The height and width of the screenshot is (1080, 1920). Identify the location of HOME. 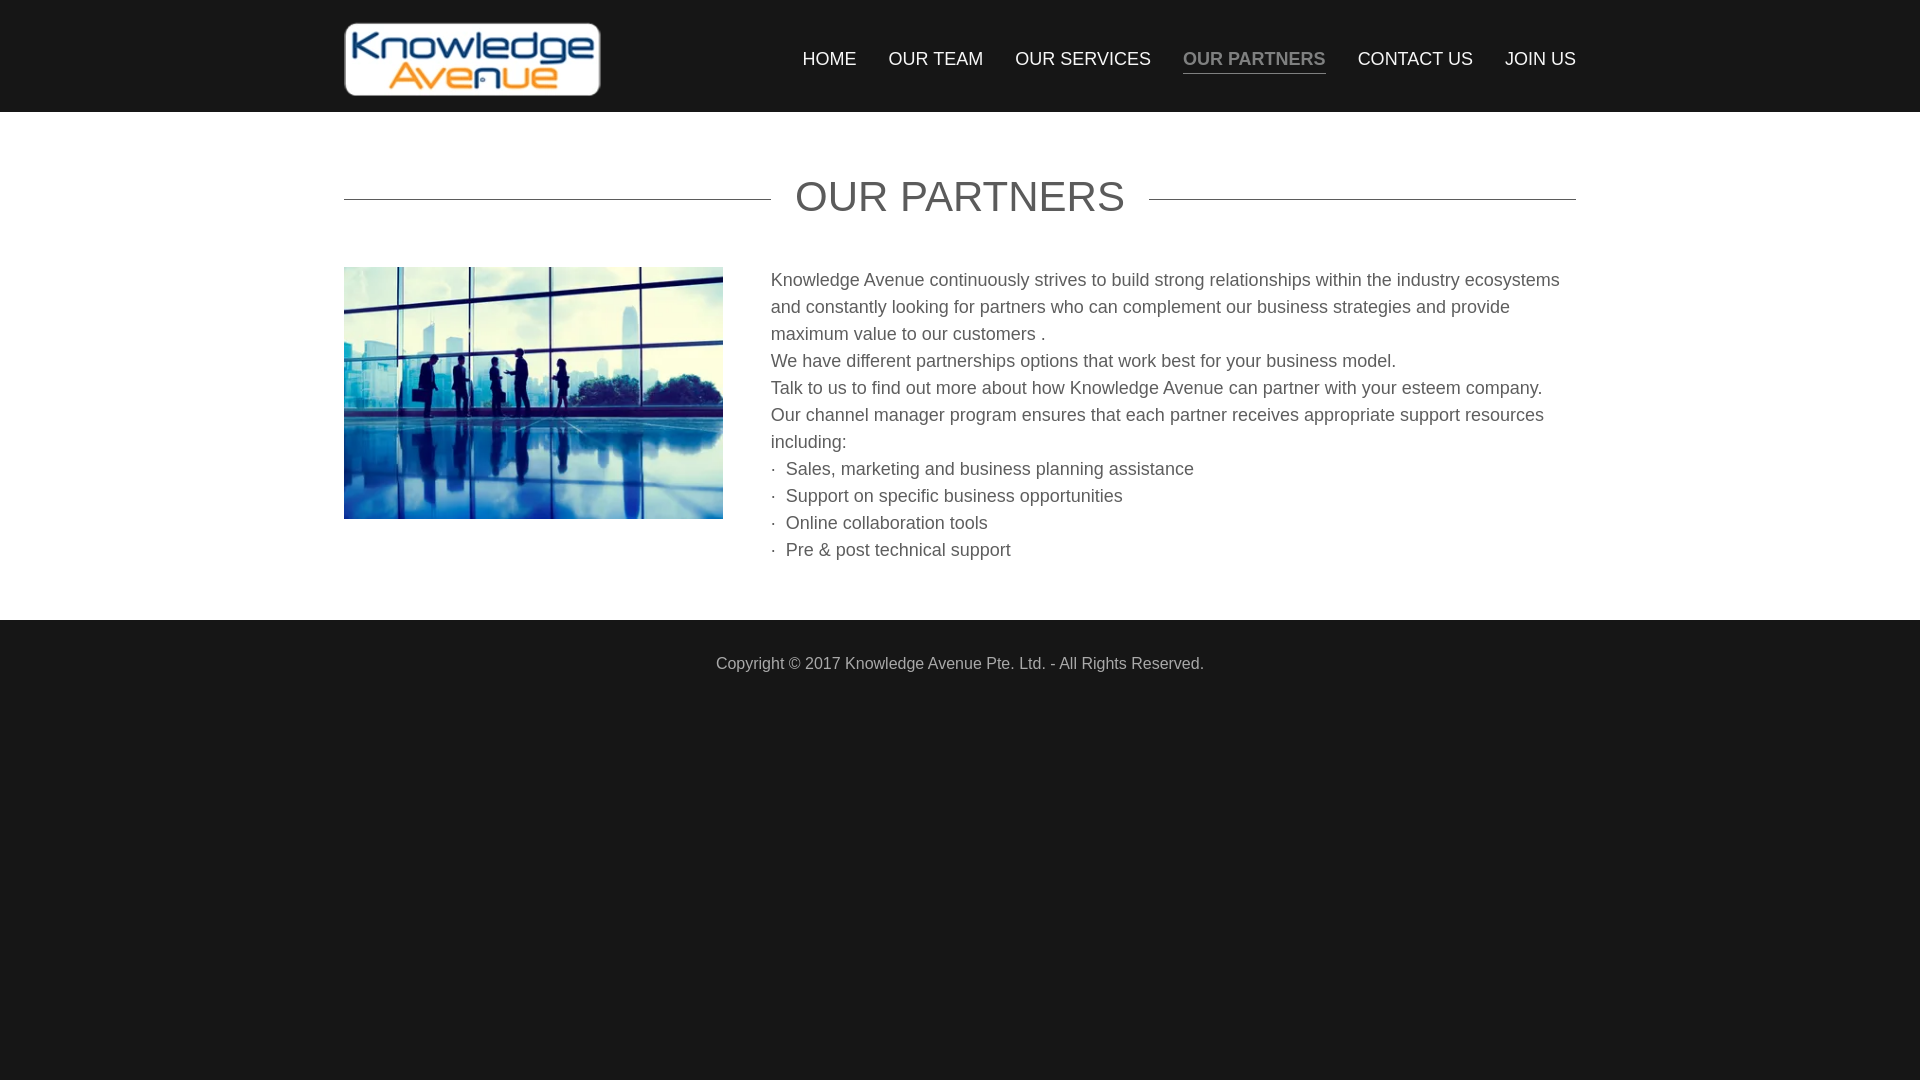
(829, 57).